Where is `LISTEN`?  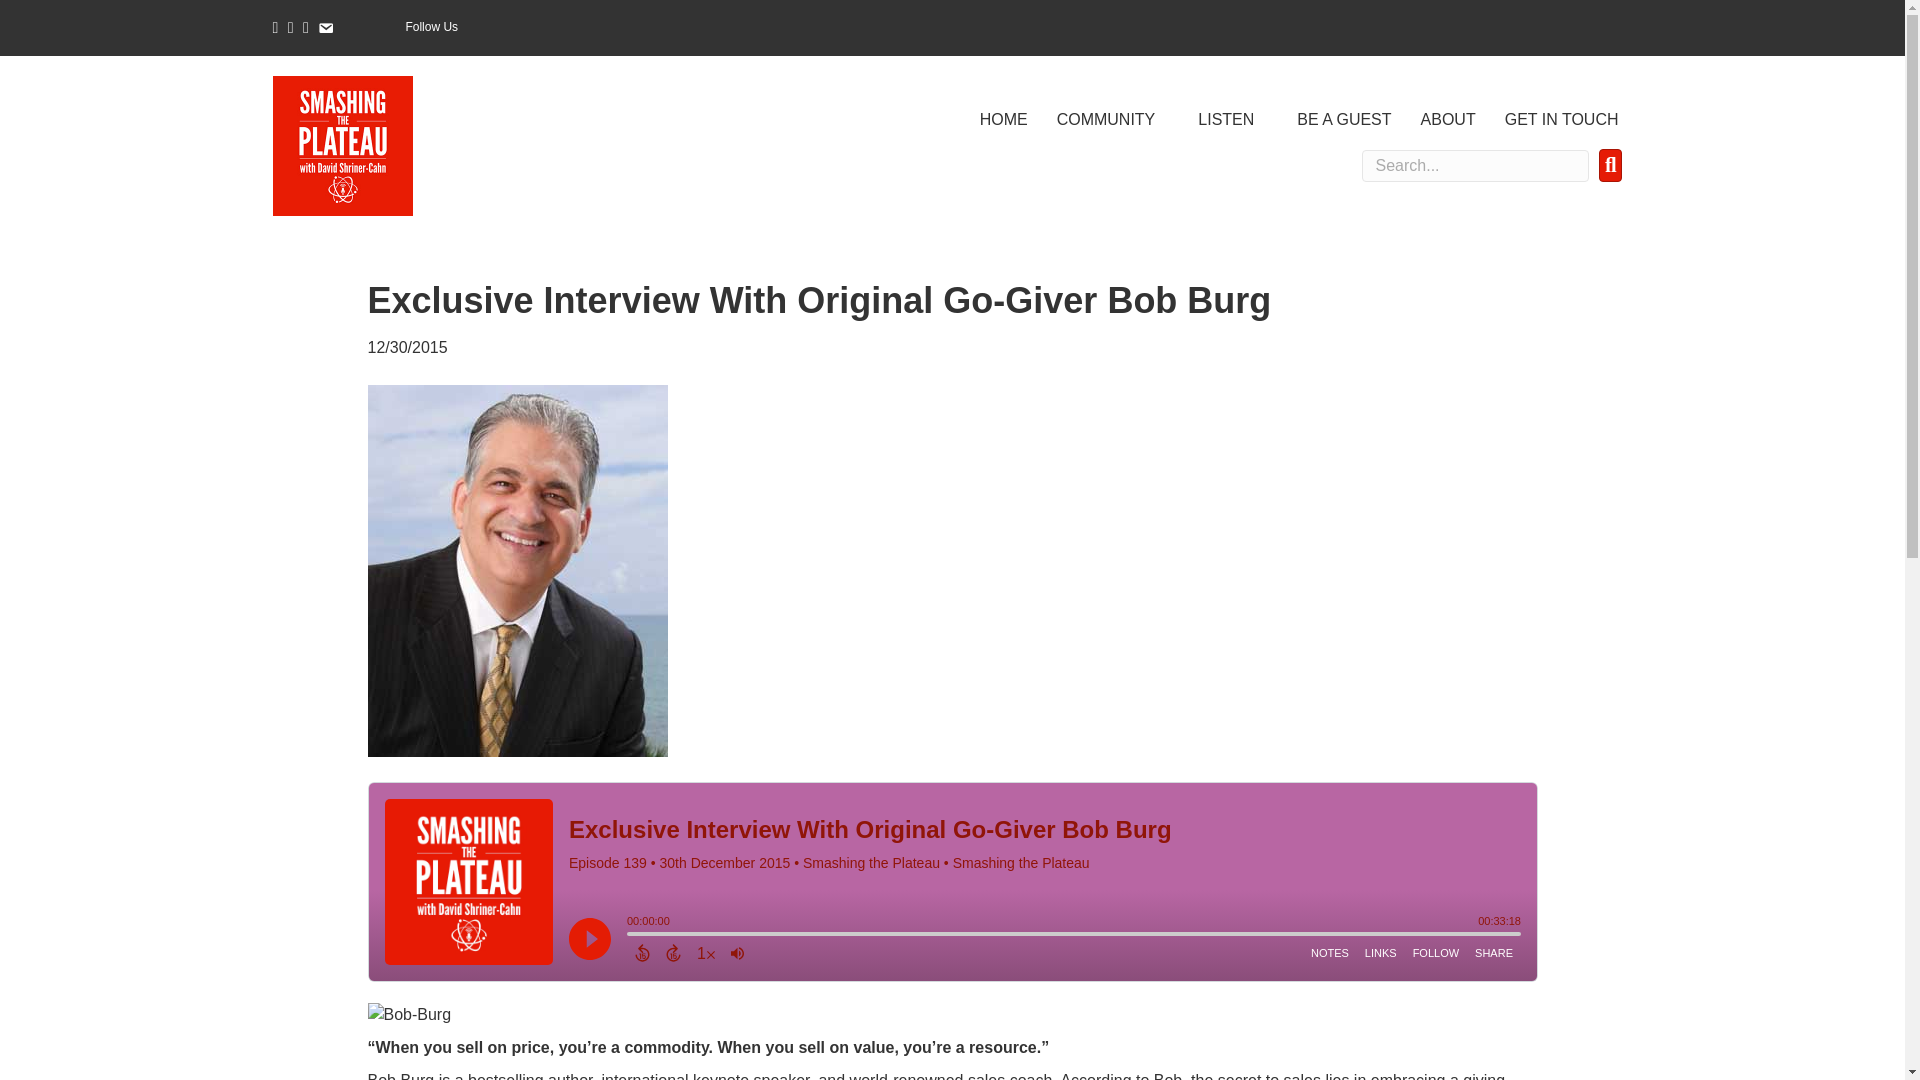 LISTEN is located at coordinates (1233, 120).